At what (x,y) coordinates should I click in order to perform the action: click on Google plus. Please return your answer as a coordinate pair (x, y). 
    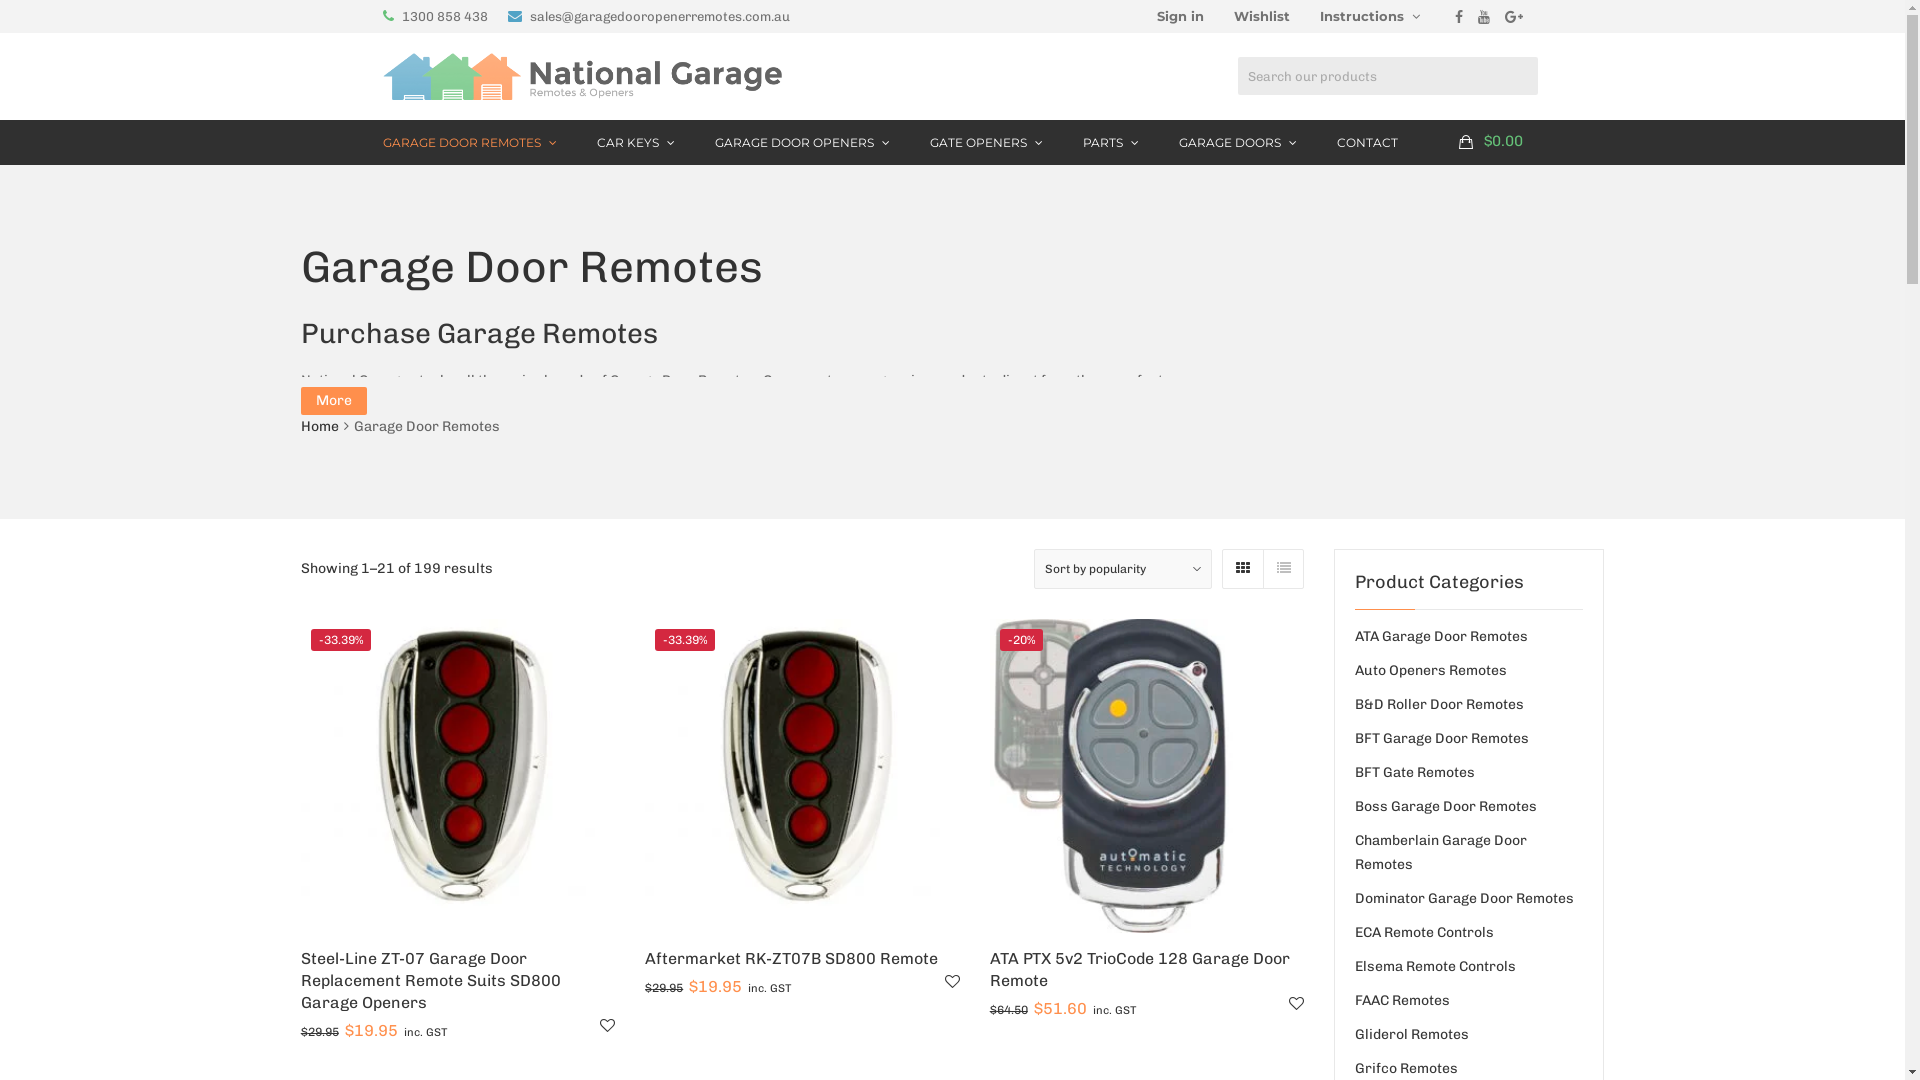
    Looking at the image, I should click on (1513, 17).